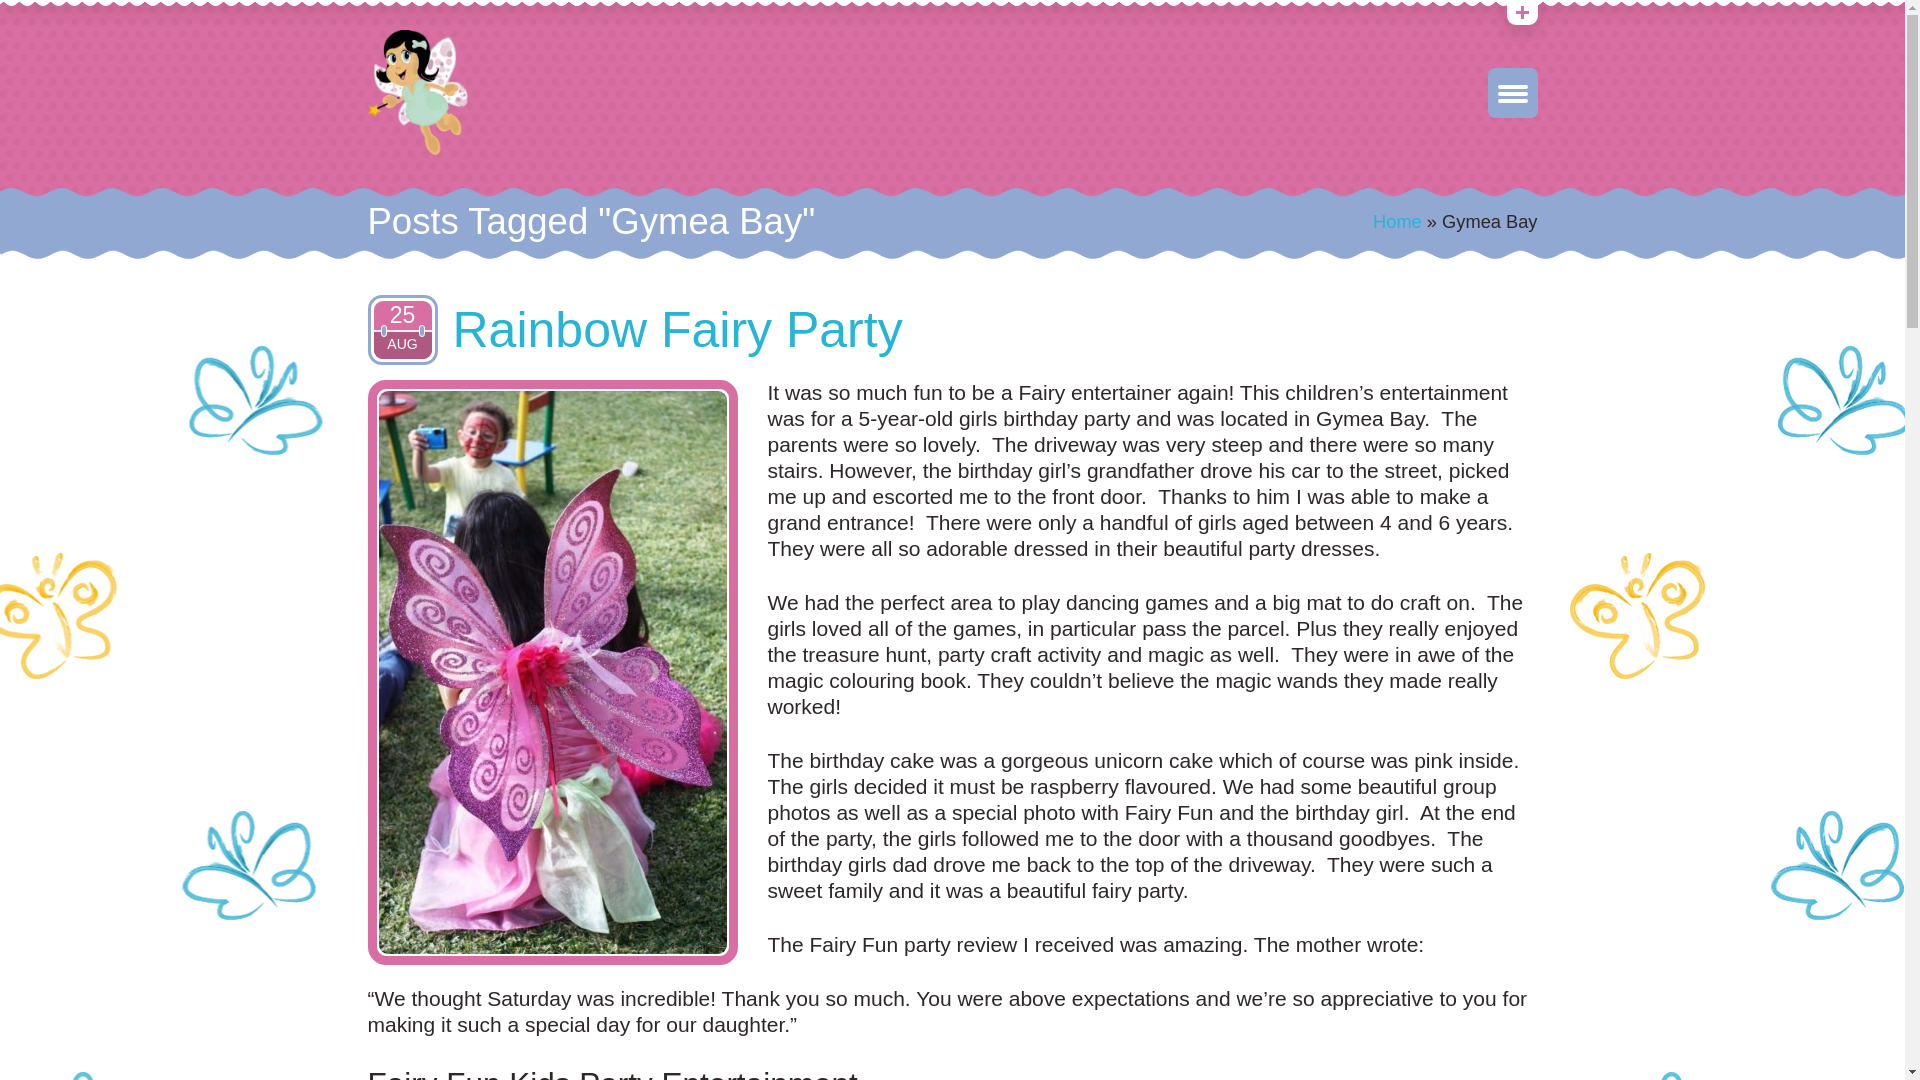 The image size is (1920, 1080). What do you see at coordinates (677, 330) in the screenshot?
I see `Rainbow Fairy Party` at bounding box center [677, 330].